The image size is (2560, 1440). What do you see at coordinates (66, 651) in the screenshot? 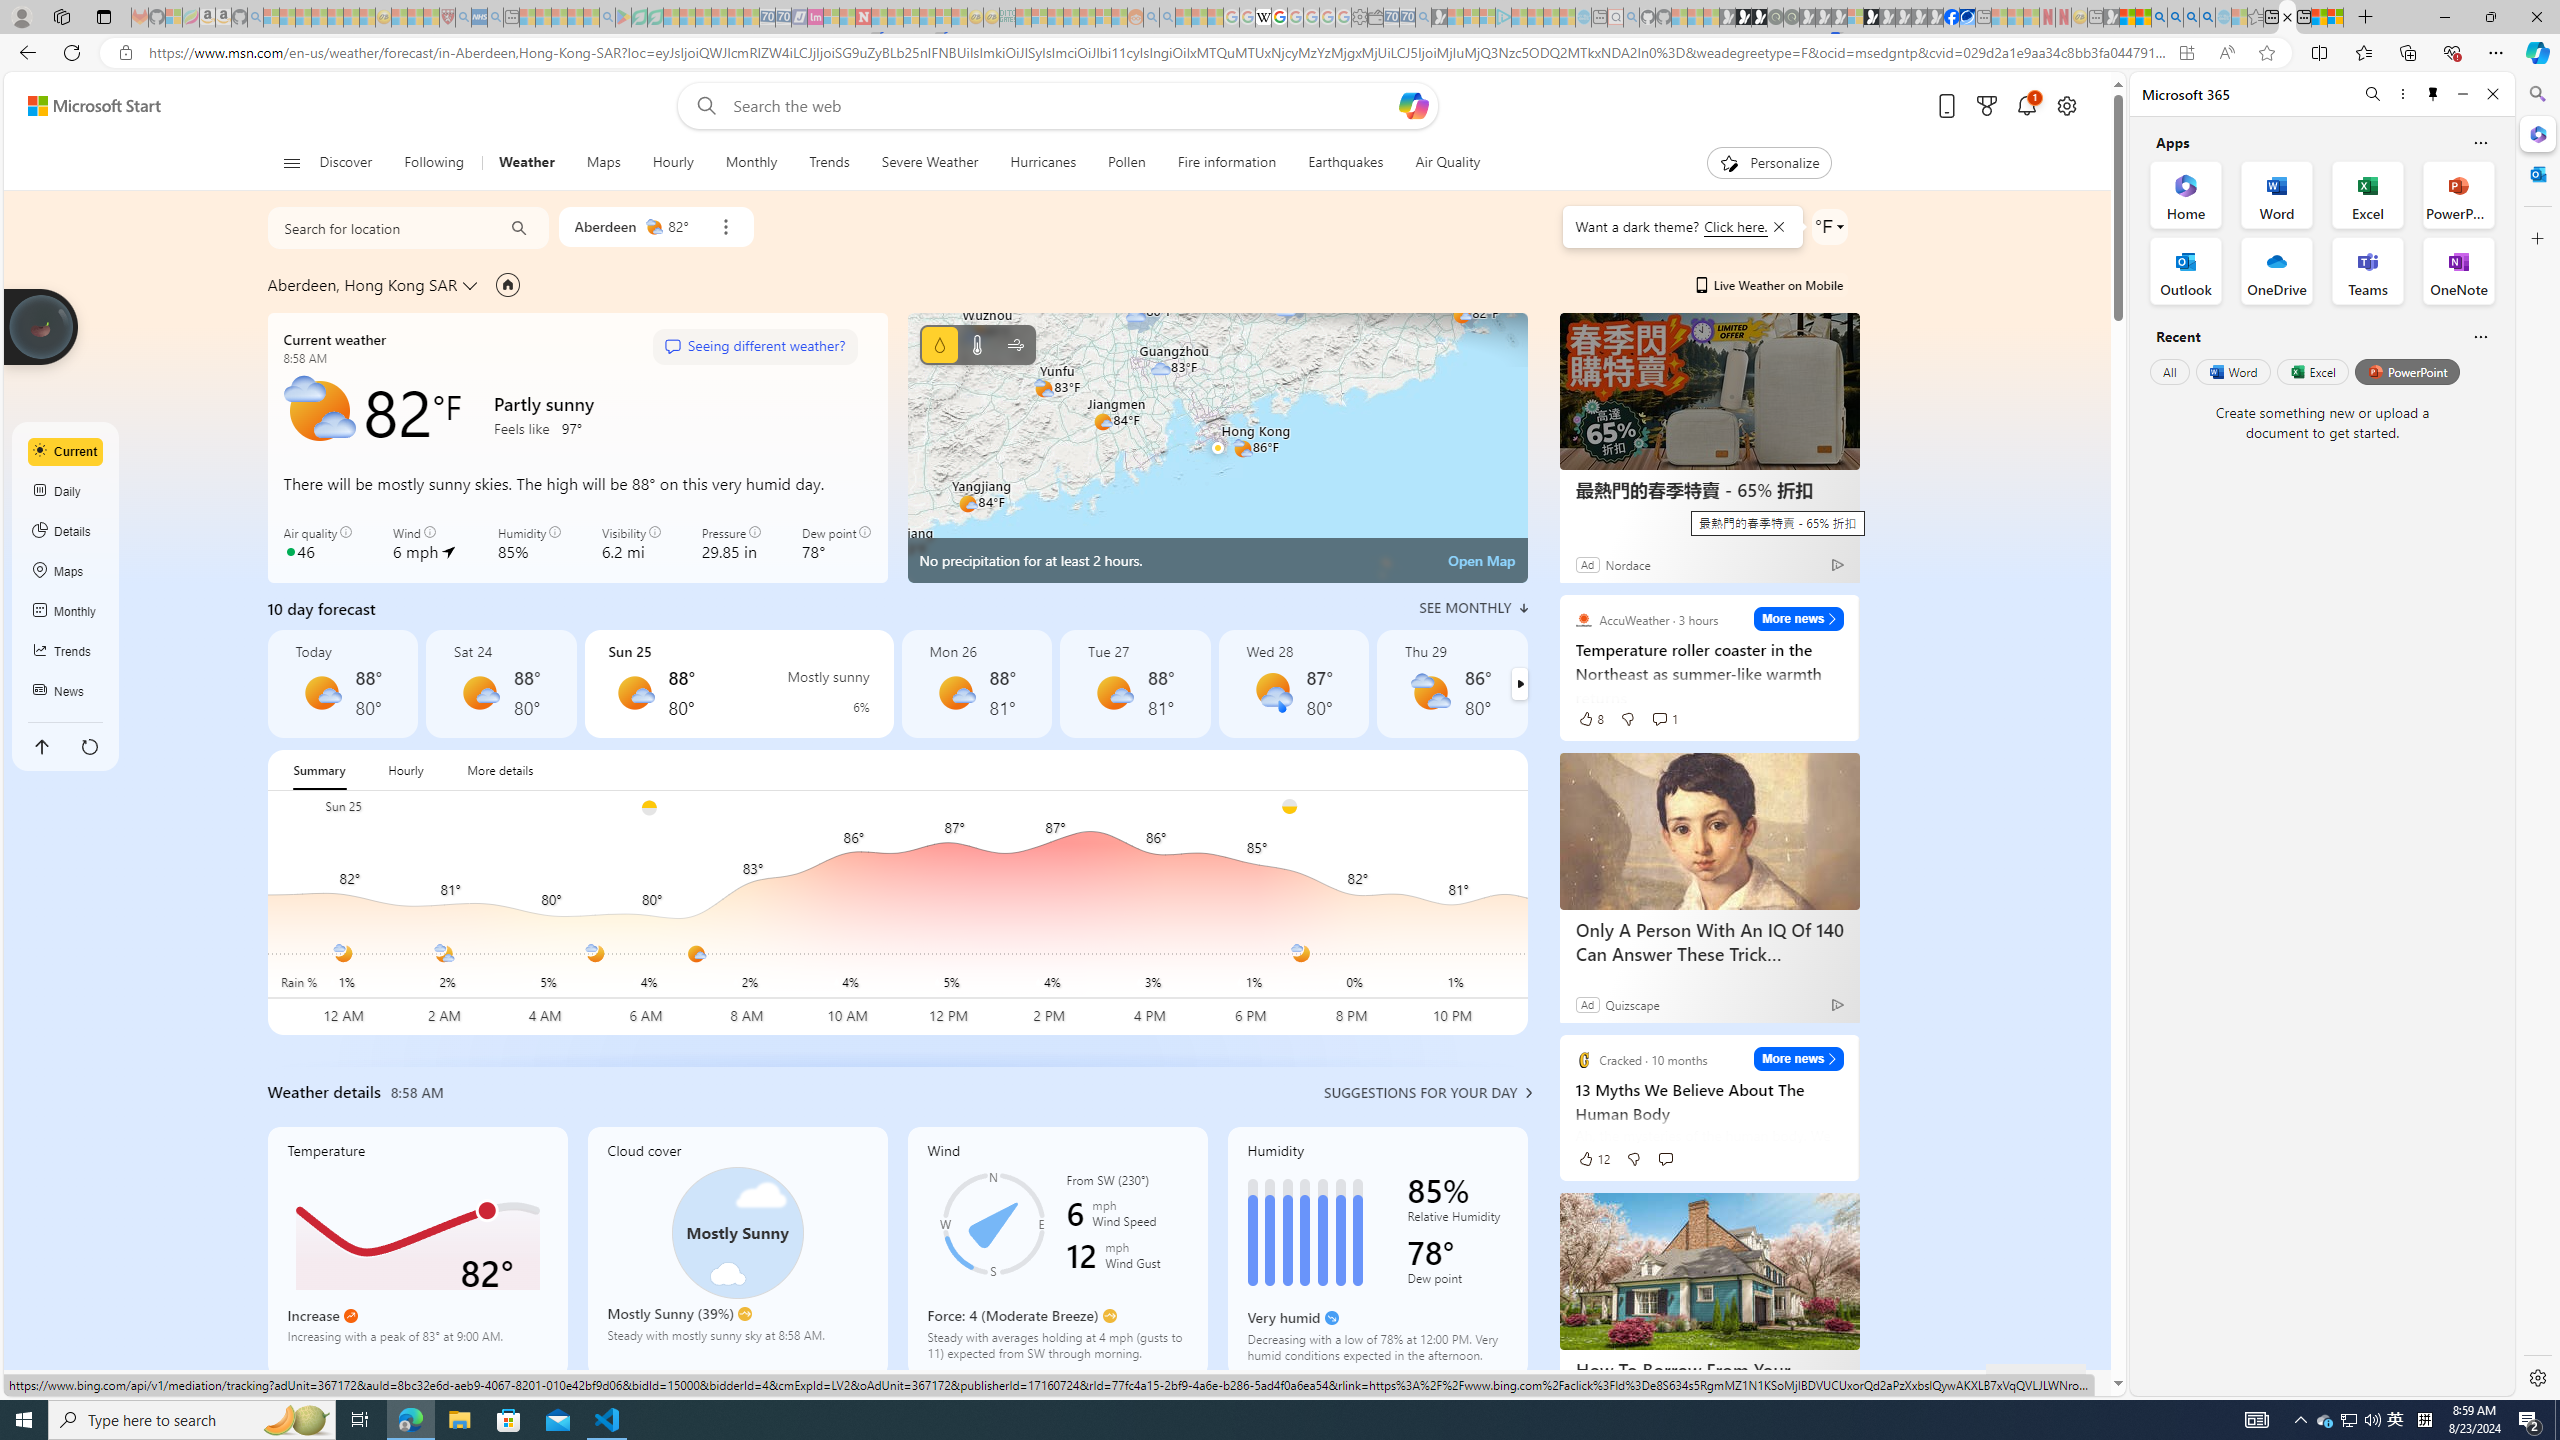
I see `Trends` at bounding box center [66, 651].